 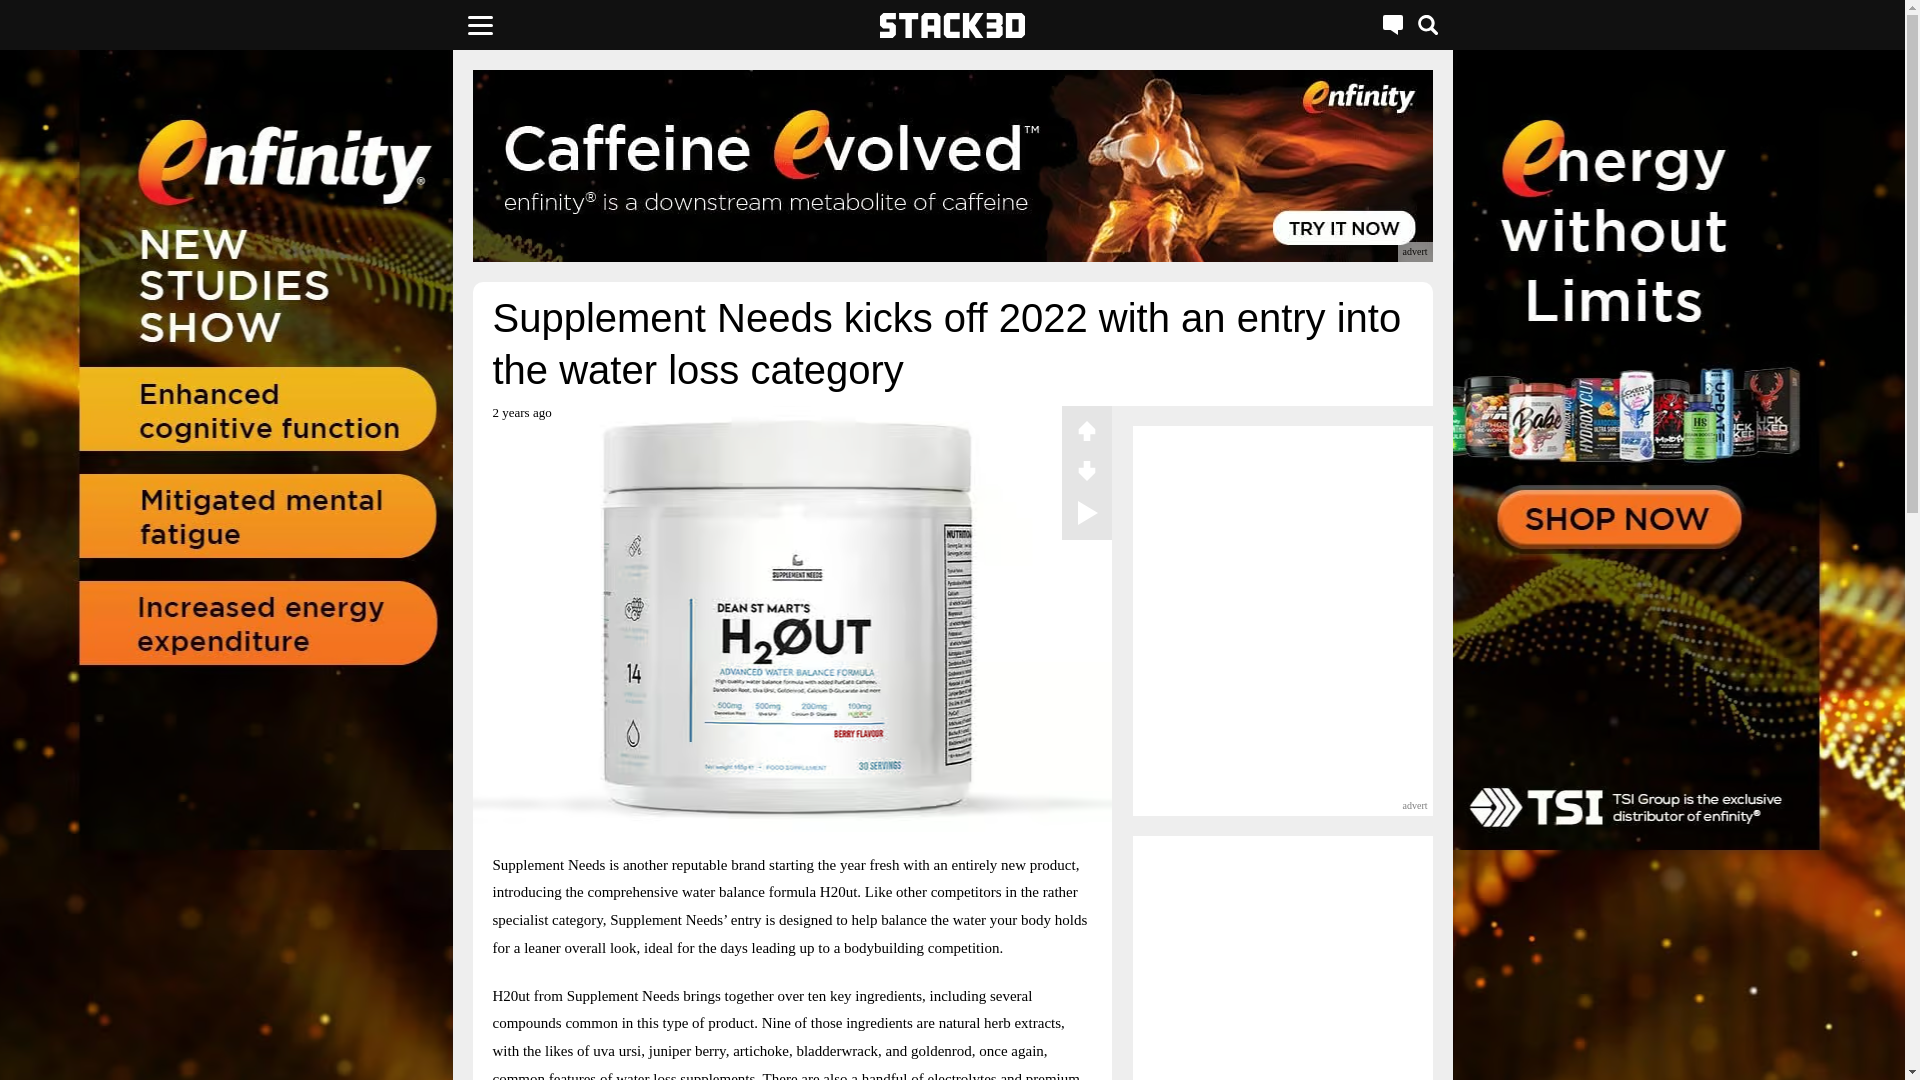 What do you see at coordinates (521, 420) in the screenshot?
I see `January 24th 2022` at bounding box center [521, 420].